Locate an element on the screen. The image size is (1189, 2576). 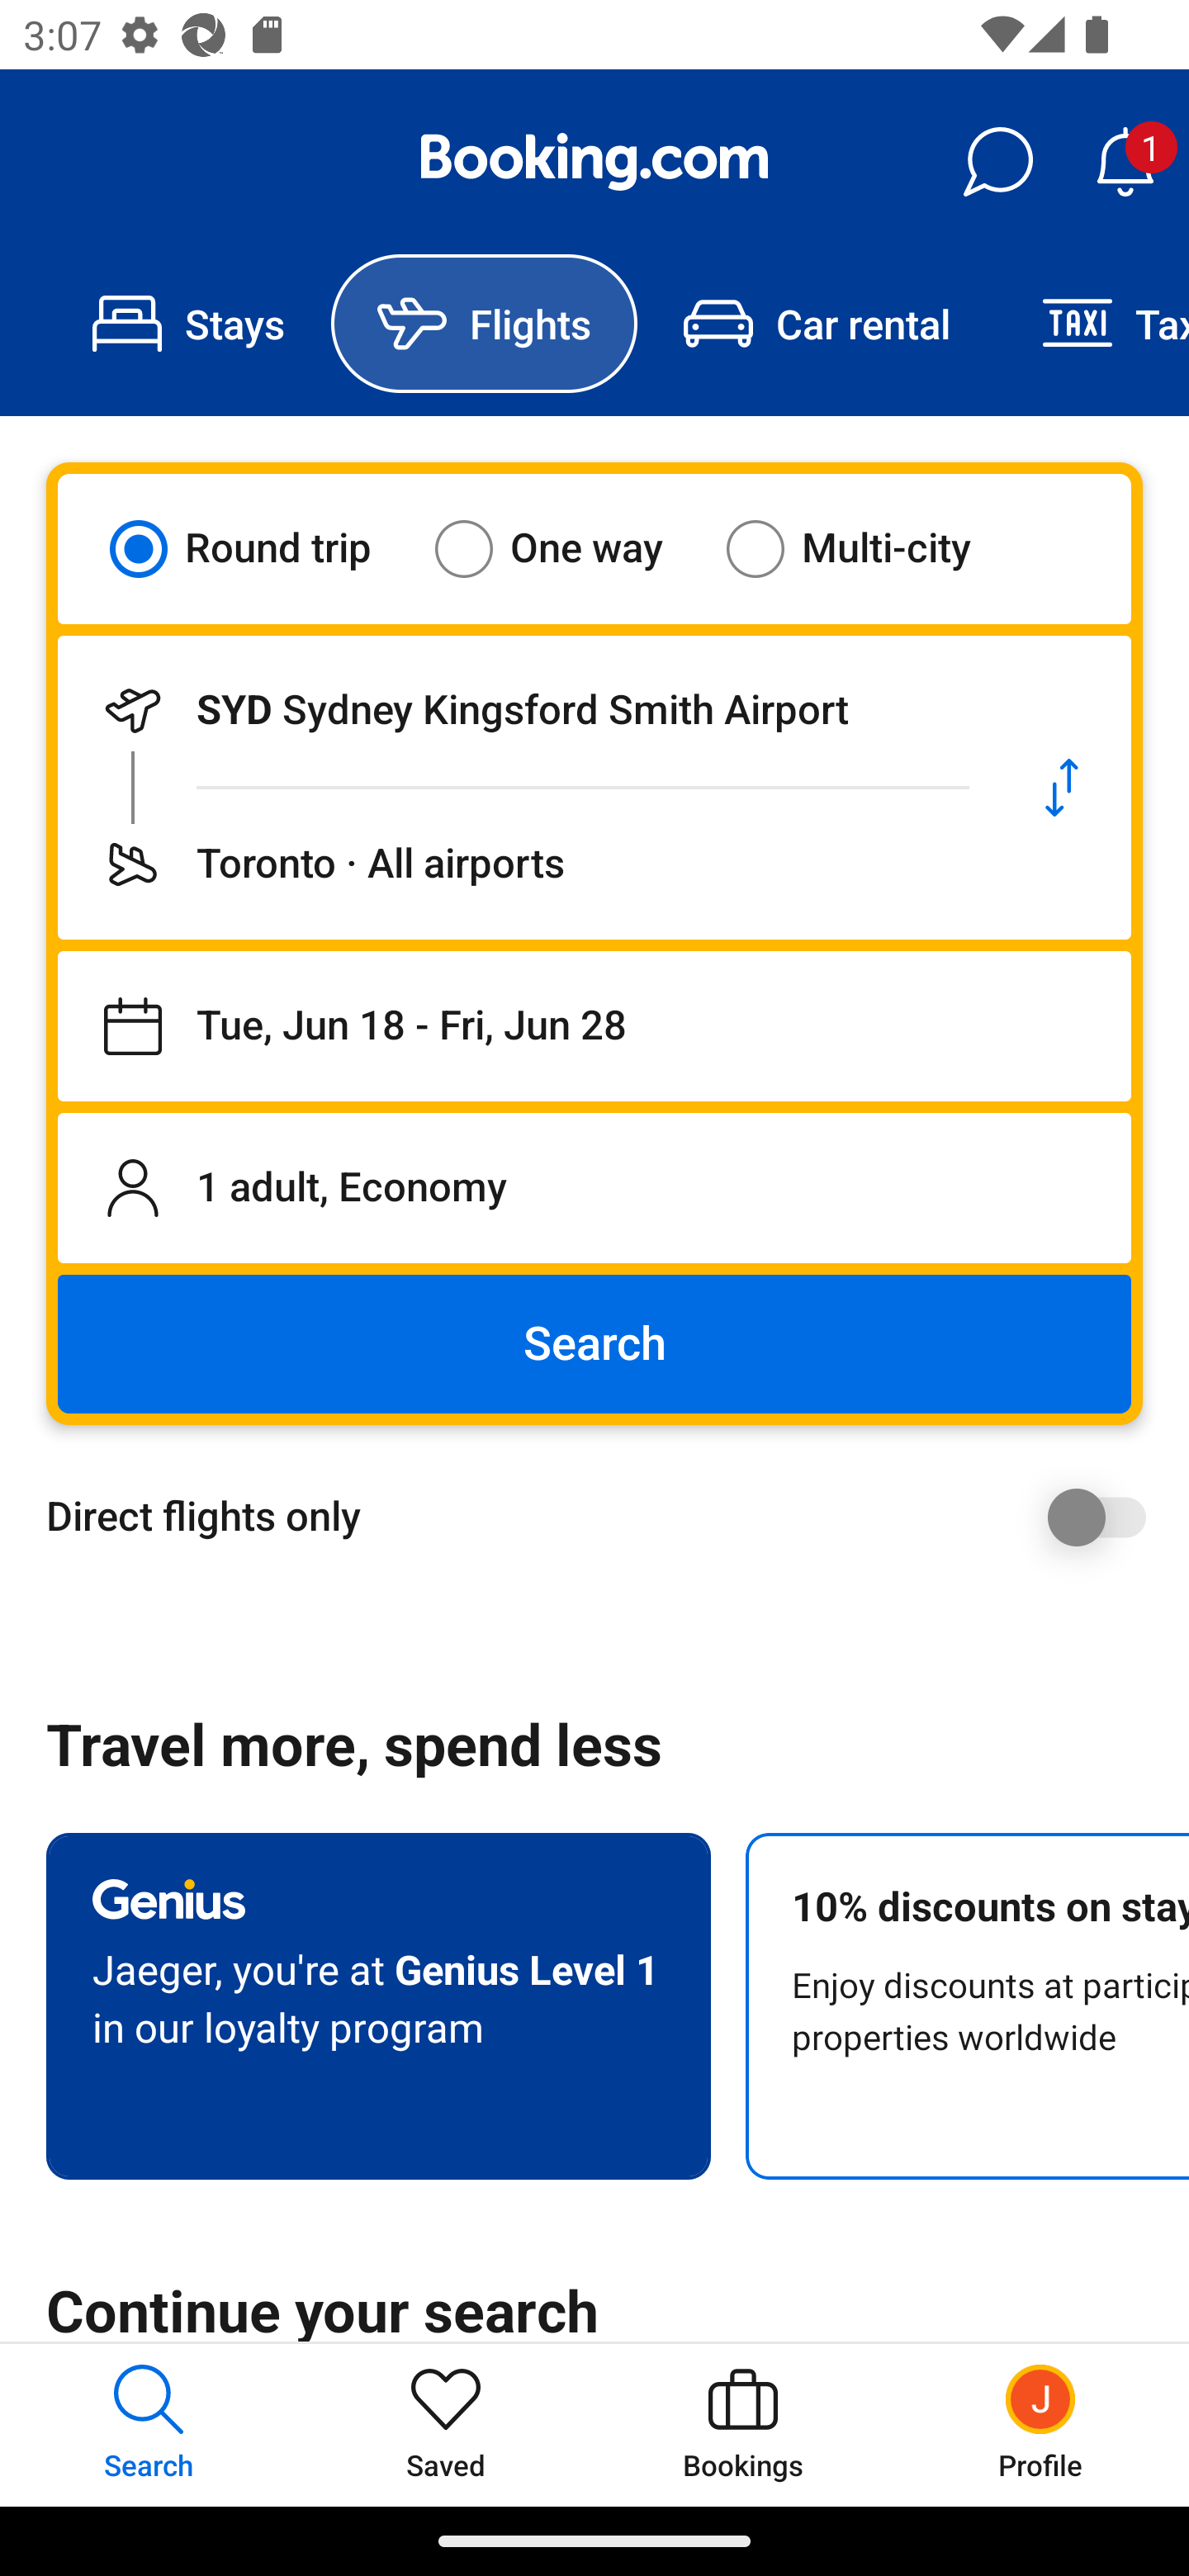
Bookings is located at coordinates (743, 2424).